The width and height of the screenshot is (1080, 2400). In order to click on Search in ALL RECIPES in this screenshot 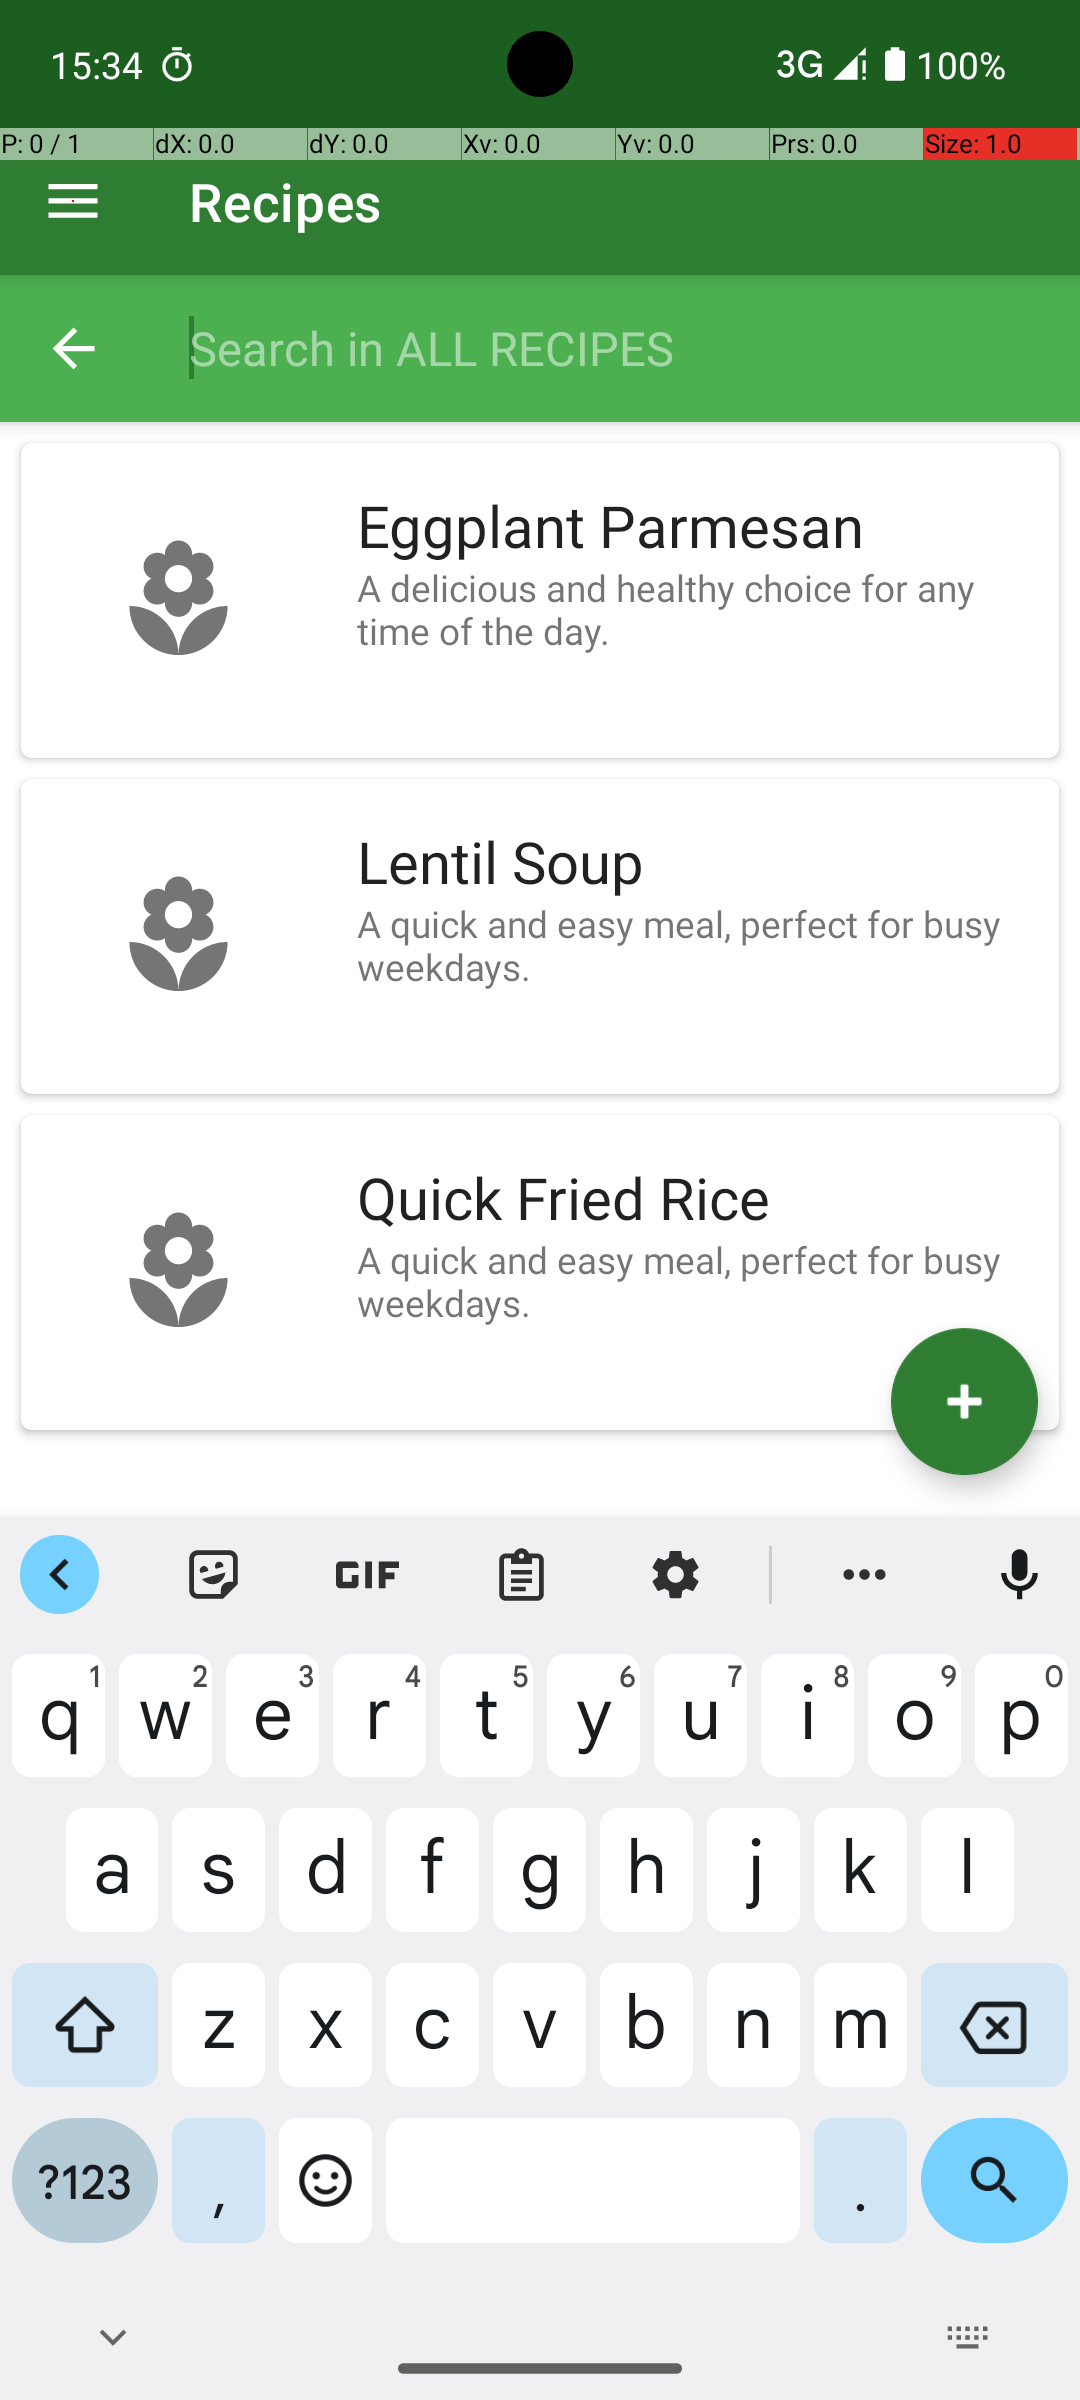, I will do `click(614, 348)`.